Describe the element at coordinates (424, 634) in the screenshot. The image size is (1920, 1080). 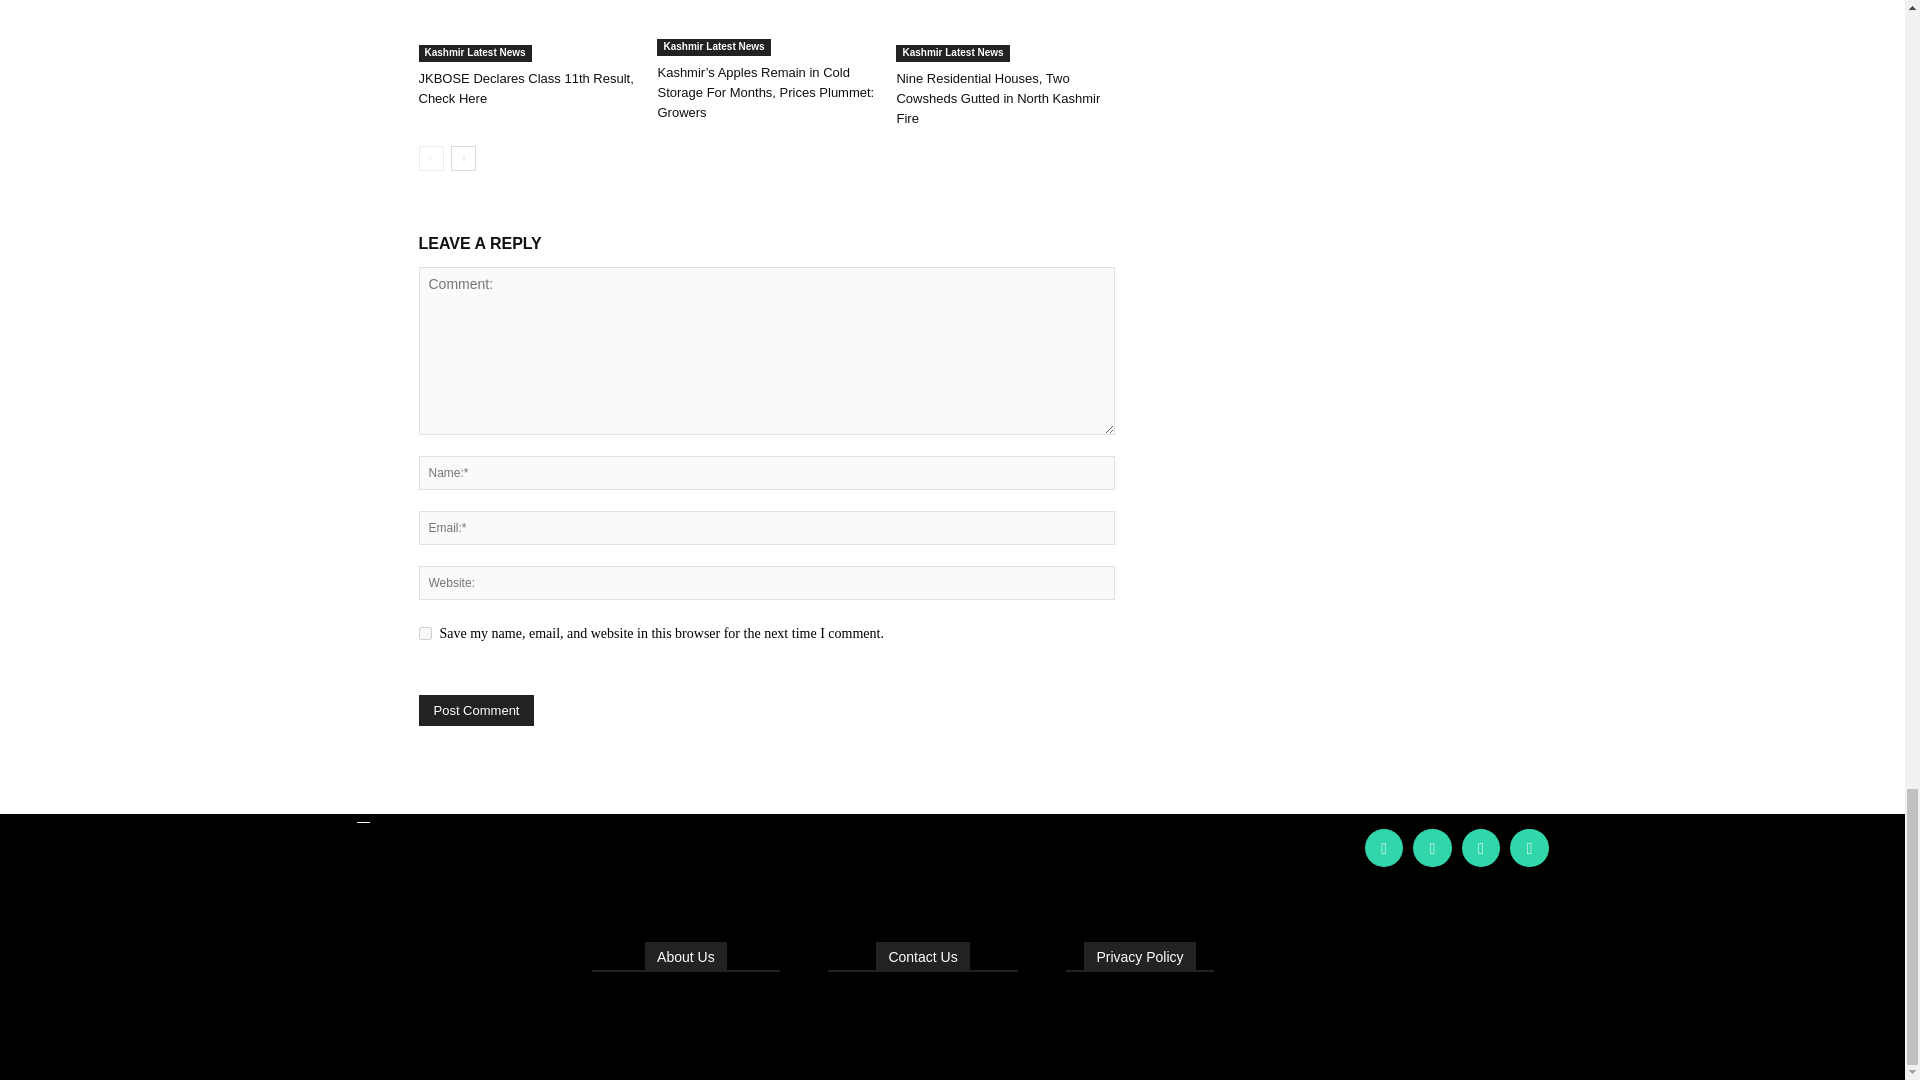
I see `yes` at that location.